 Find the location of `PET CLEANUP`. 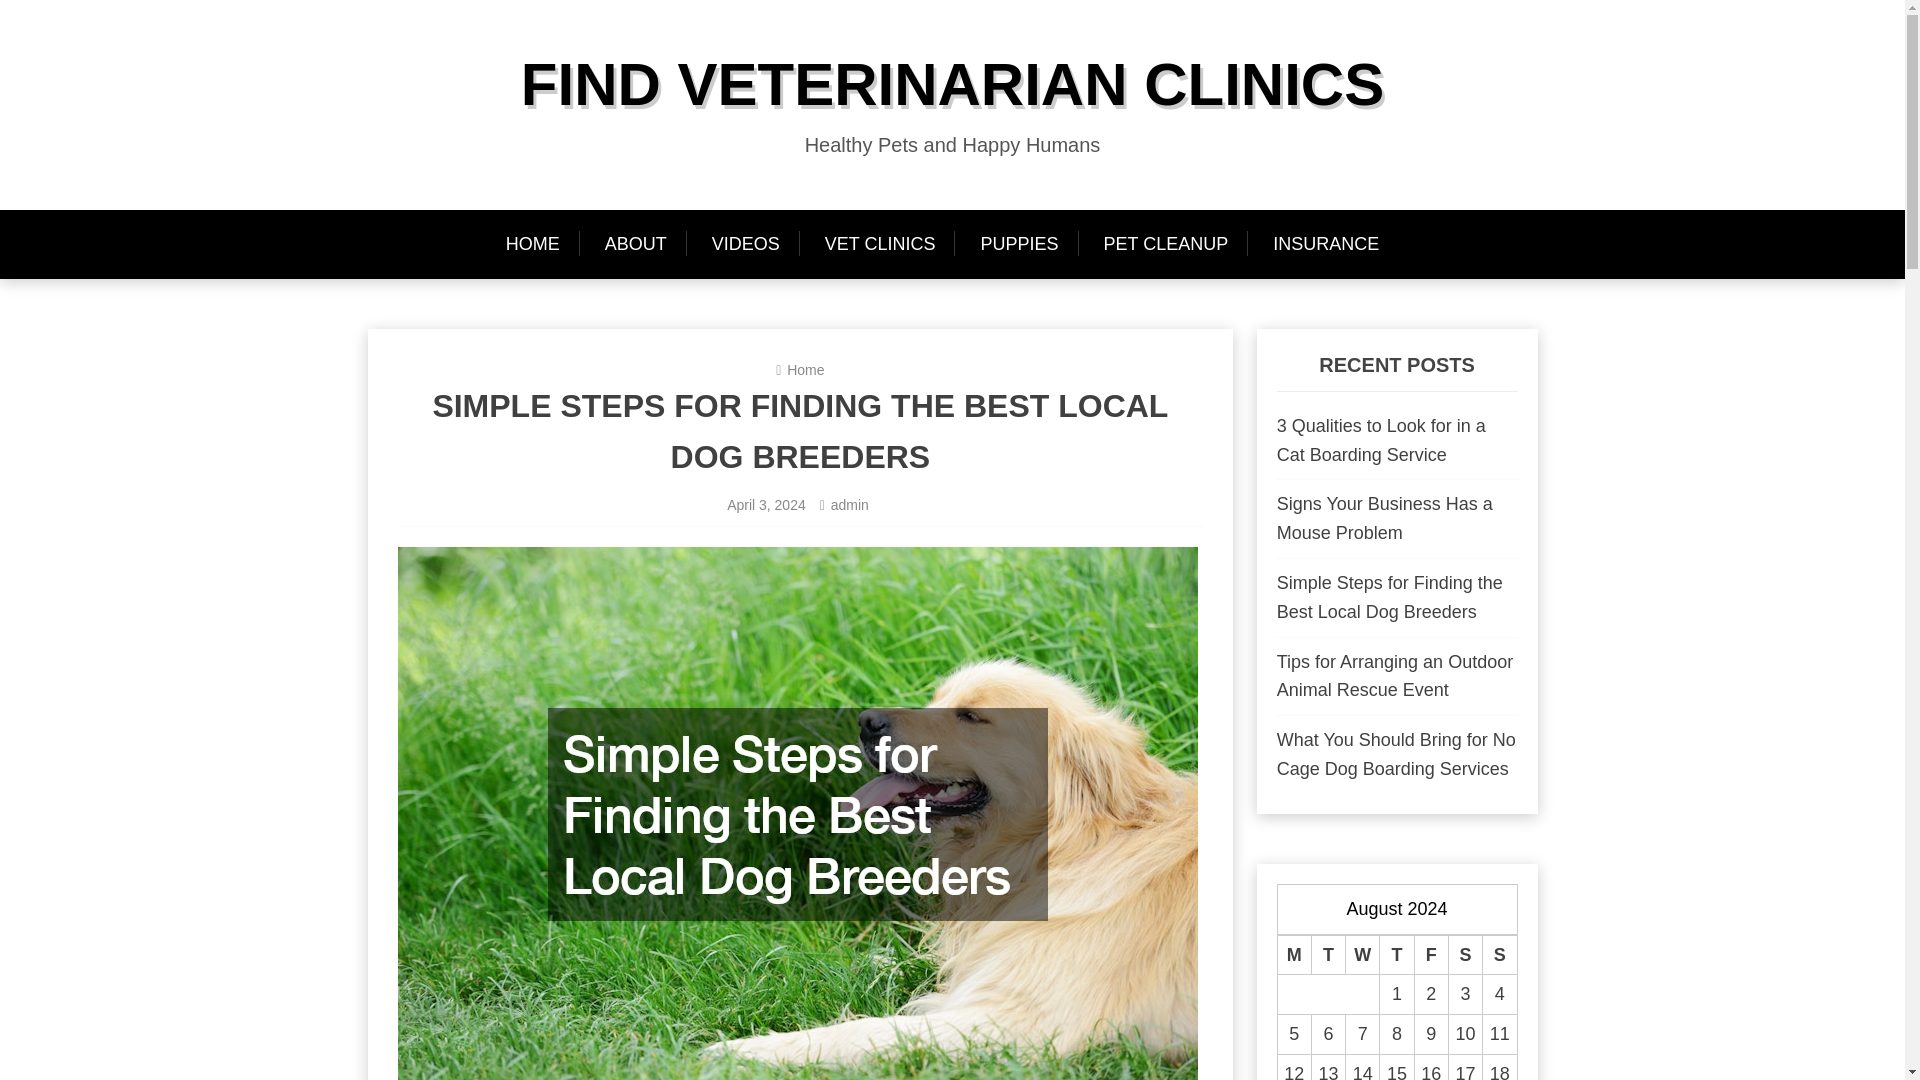

PET CLEANUP is located at coordinates (1166, 244).